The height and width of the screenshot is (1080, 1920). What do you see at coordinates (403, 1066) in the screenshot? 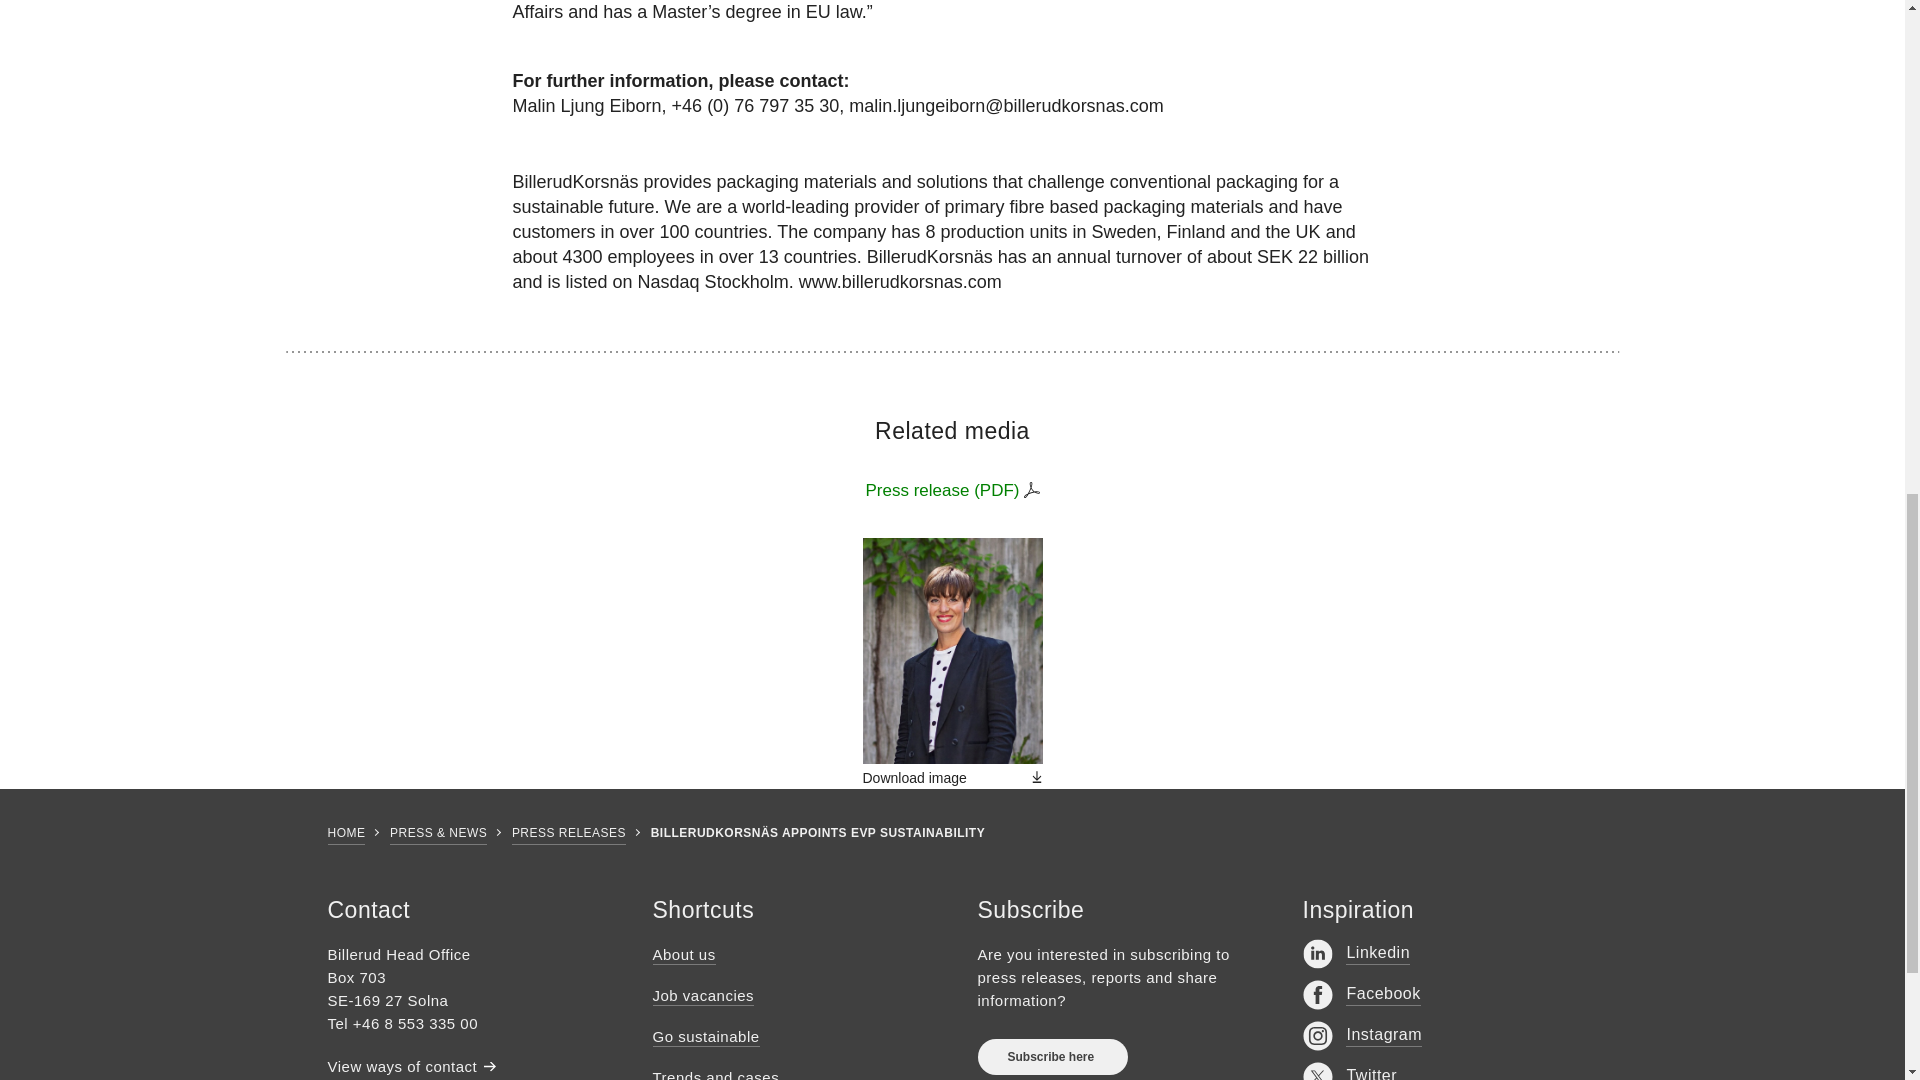
I see `Contact` at bounding box center [403, 1066].